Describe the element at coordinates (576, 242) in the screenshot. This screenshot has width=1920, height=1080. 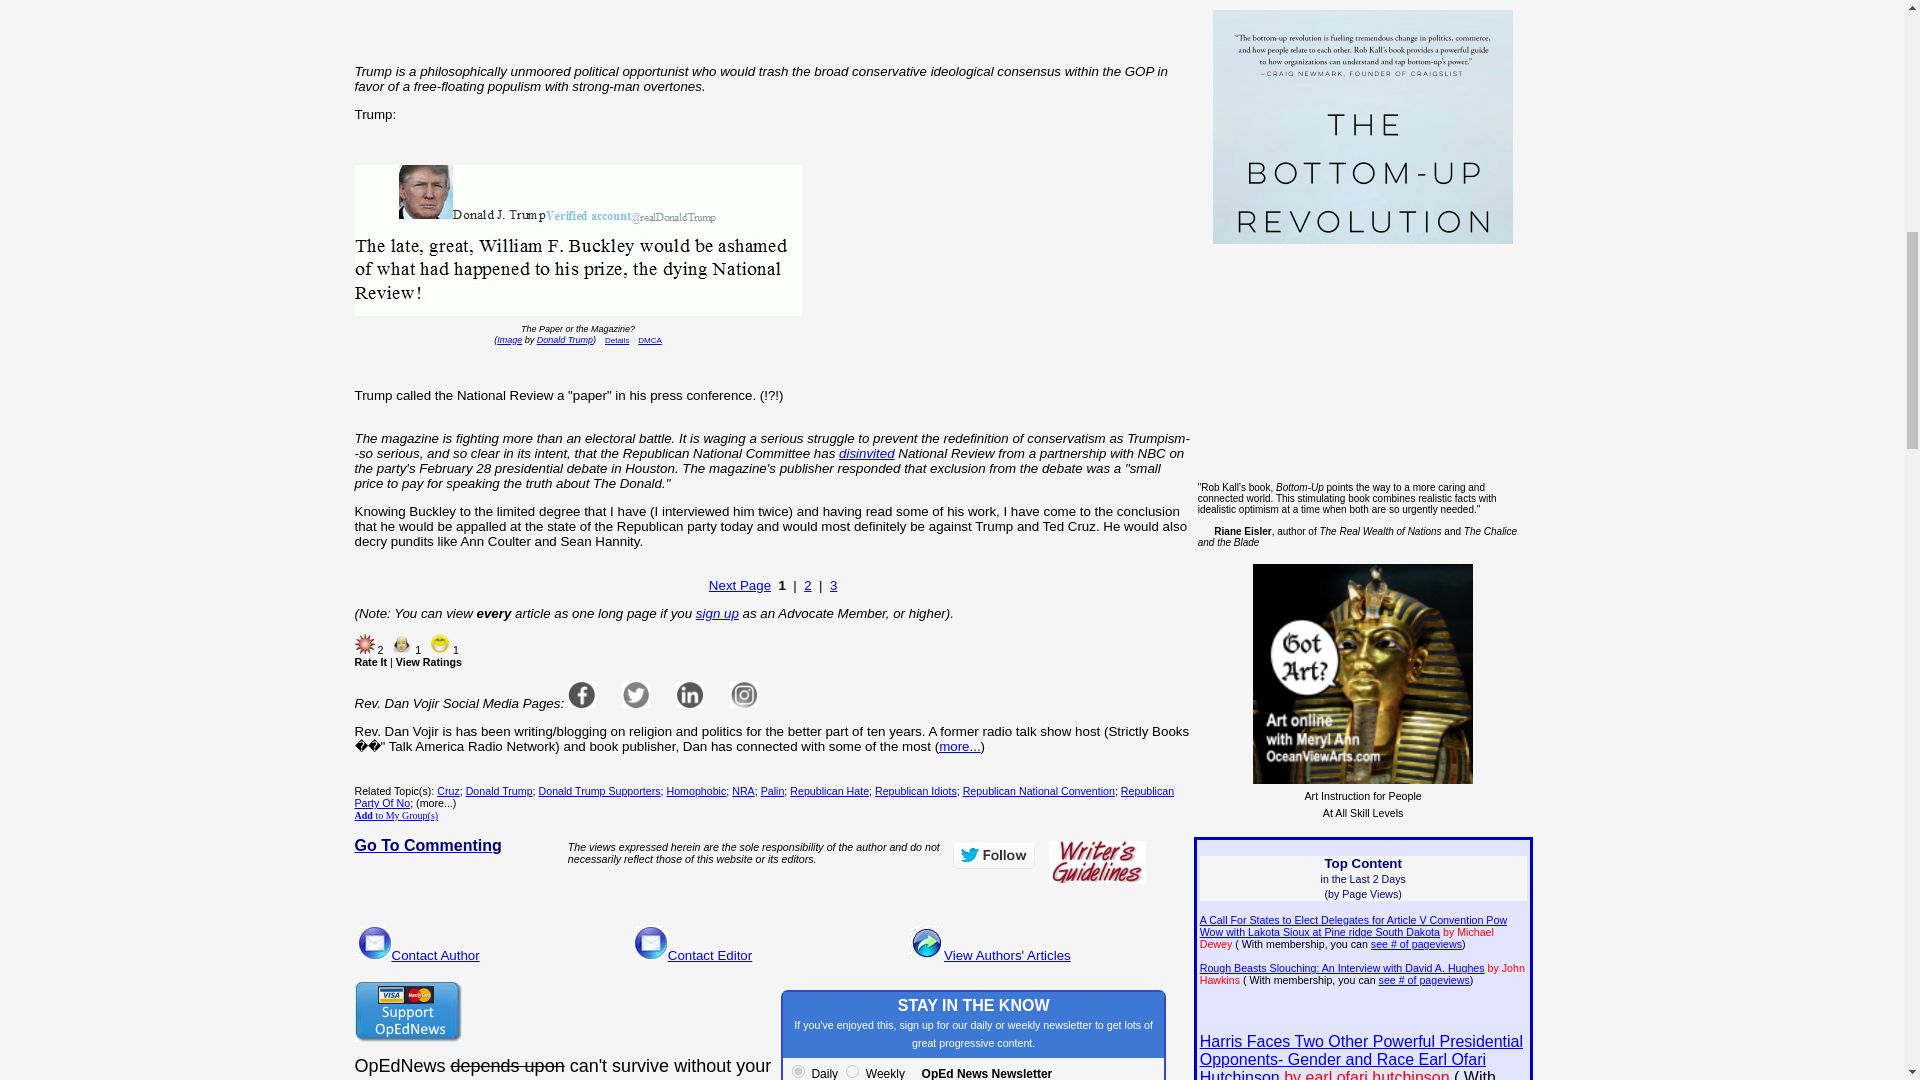
I see `The Paper or the Magazine?` at that location.